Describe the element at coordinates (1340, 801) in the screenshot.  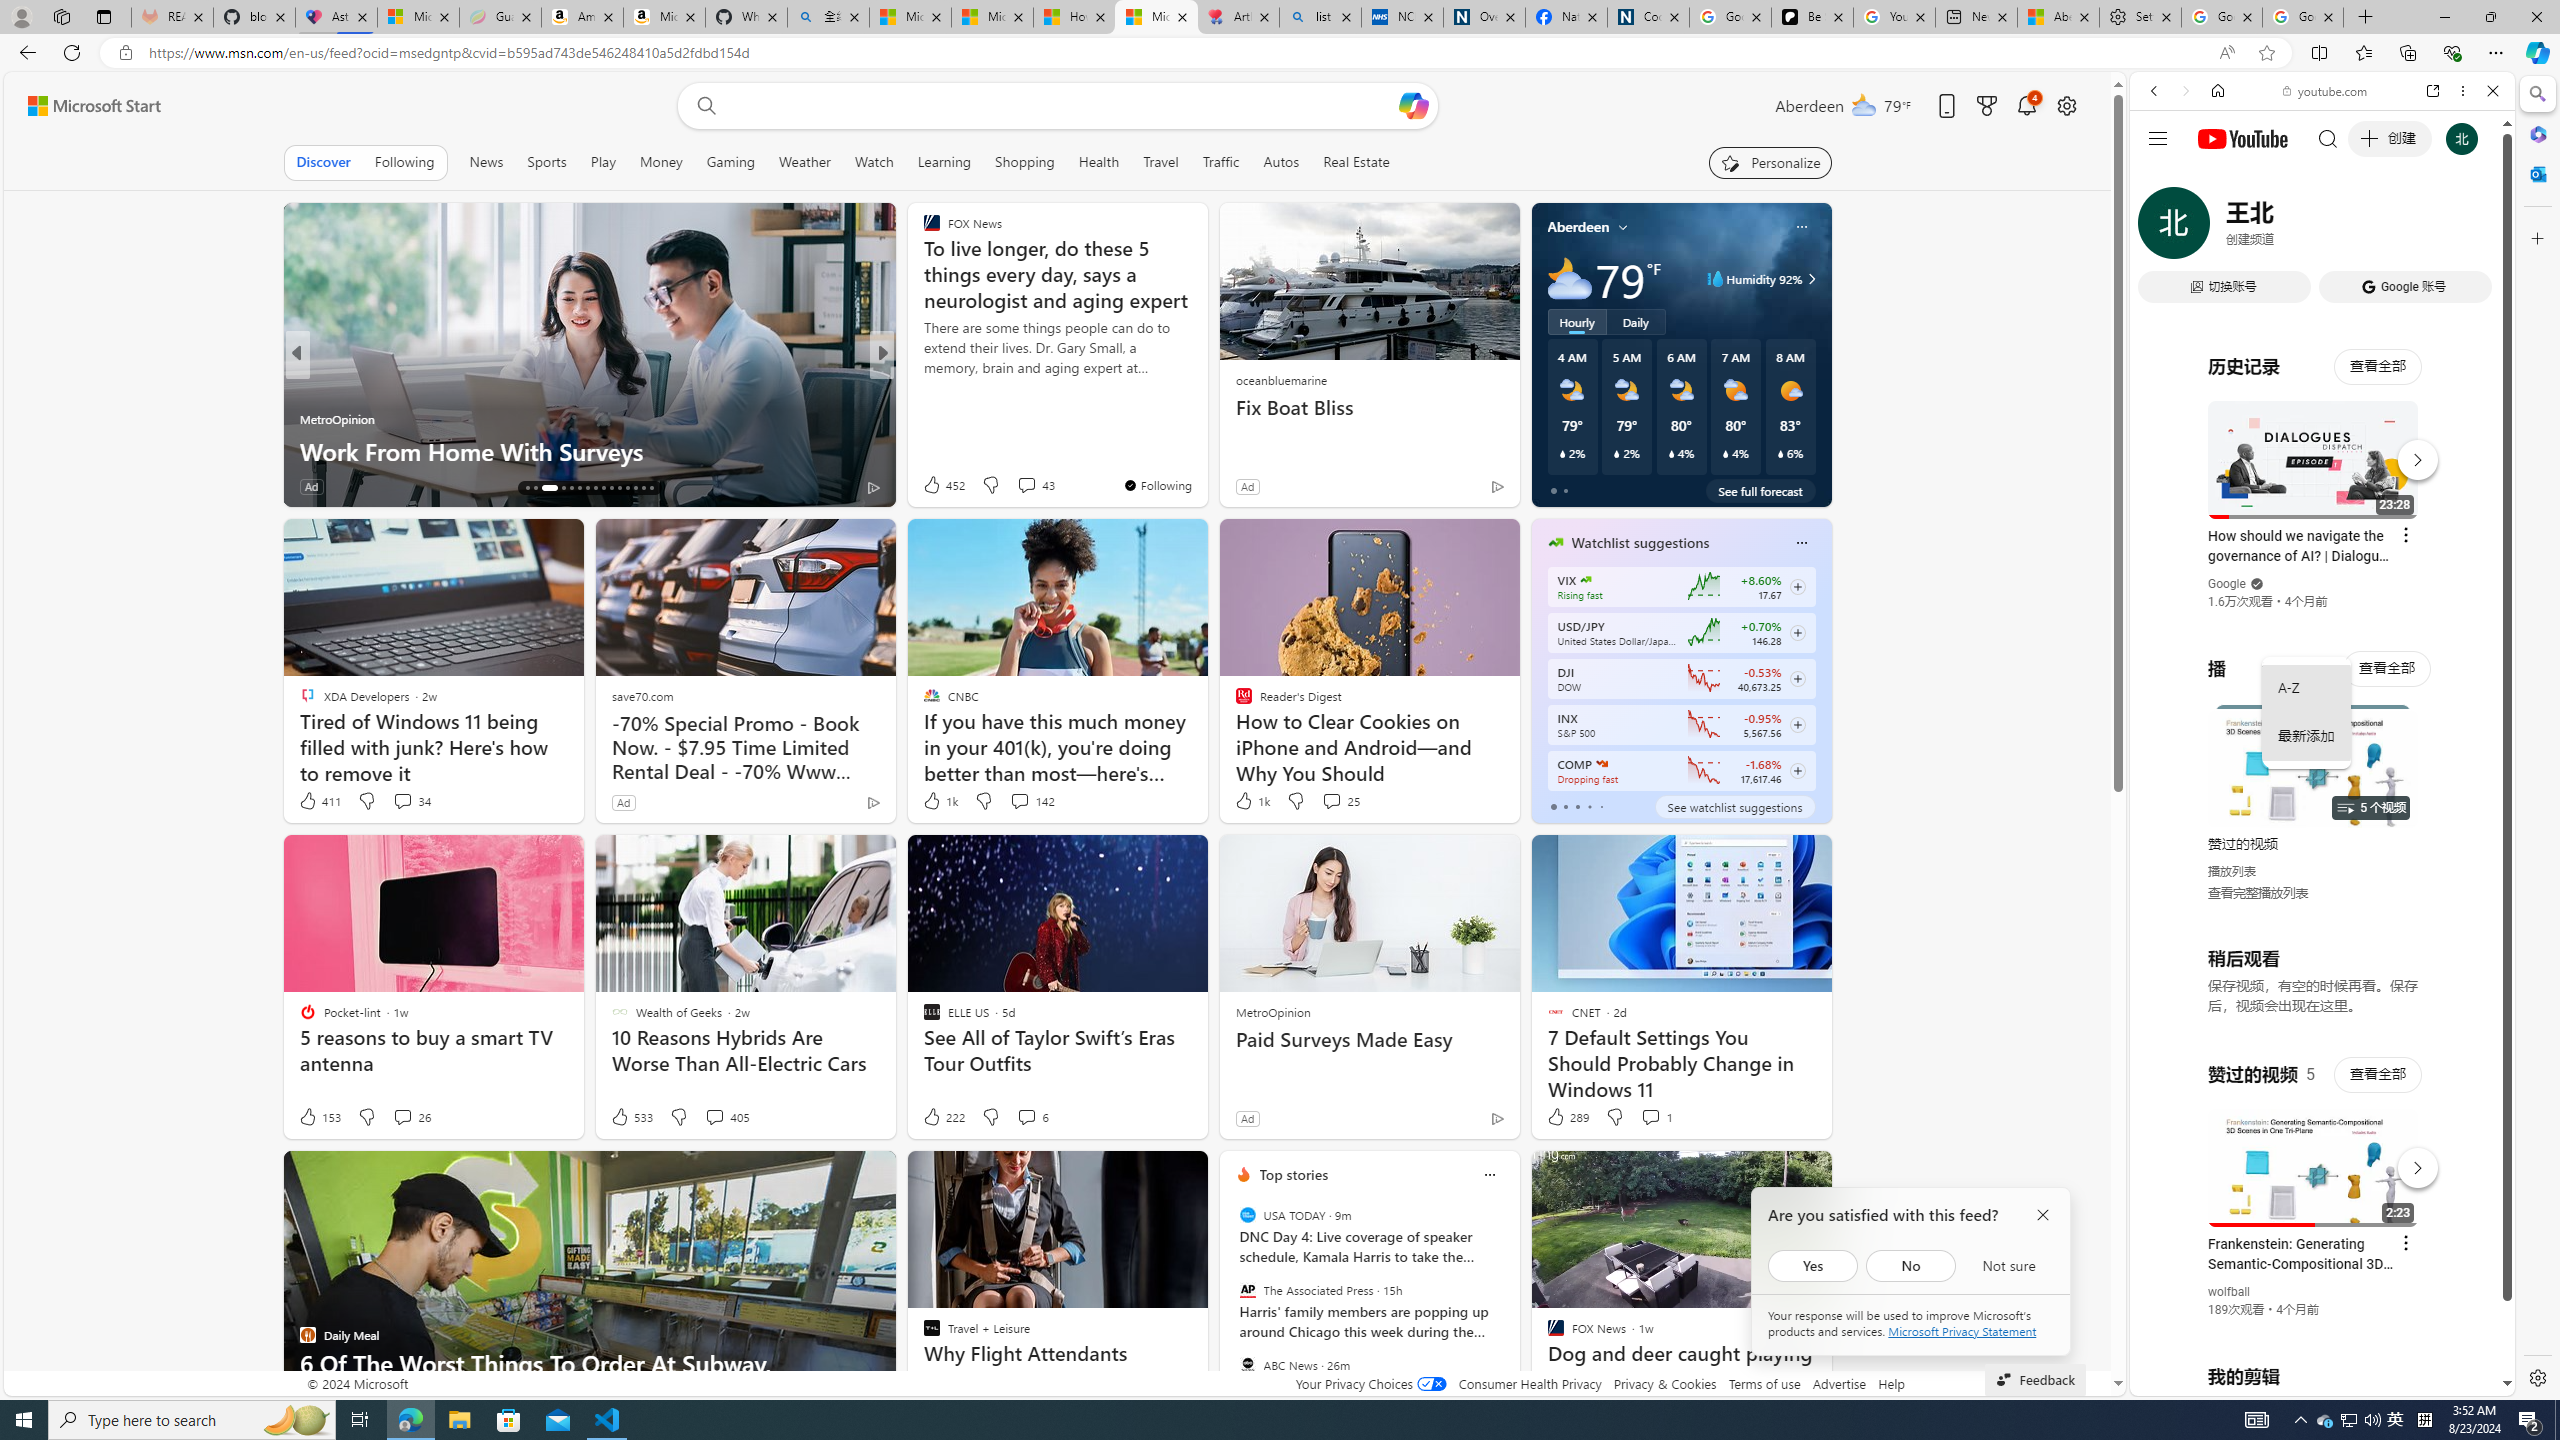
I see `View comments 25 Comment` at that location.